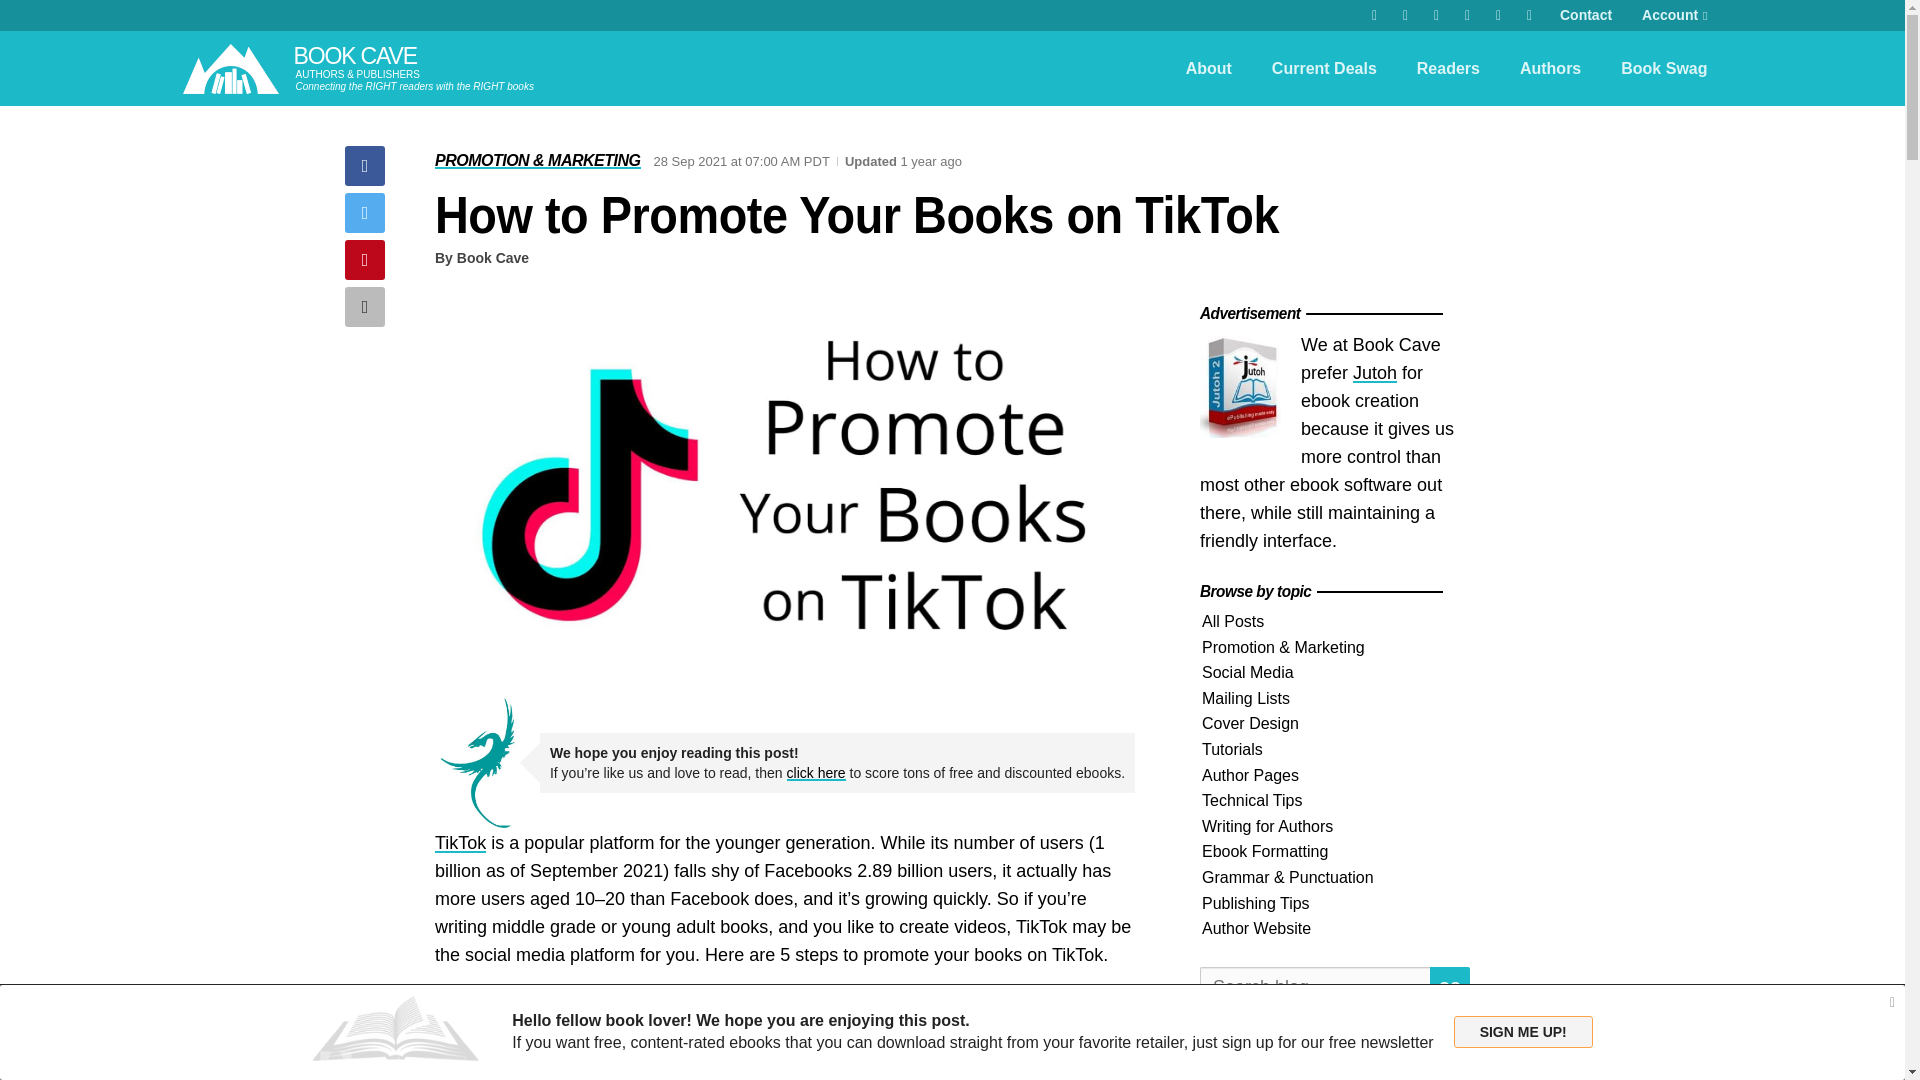  I want to click on Pin It on Pinterest, so click(365, 259).